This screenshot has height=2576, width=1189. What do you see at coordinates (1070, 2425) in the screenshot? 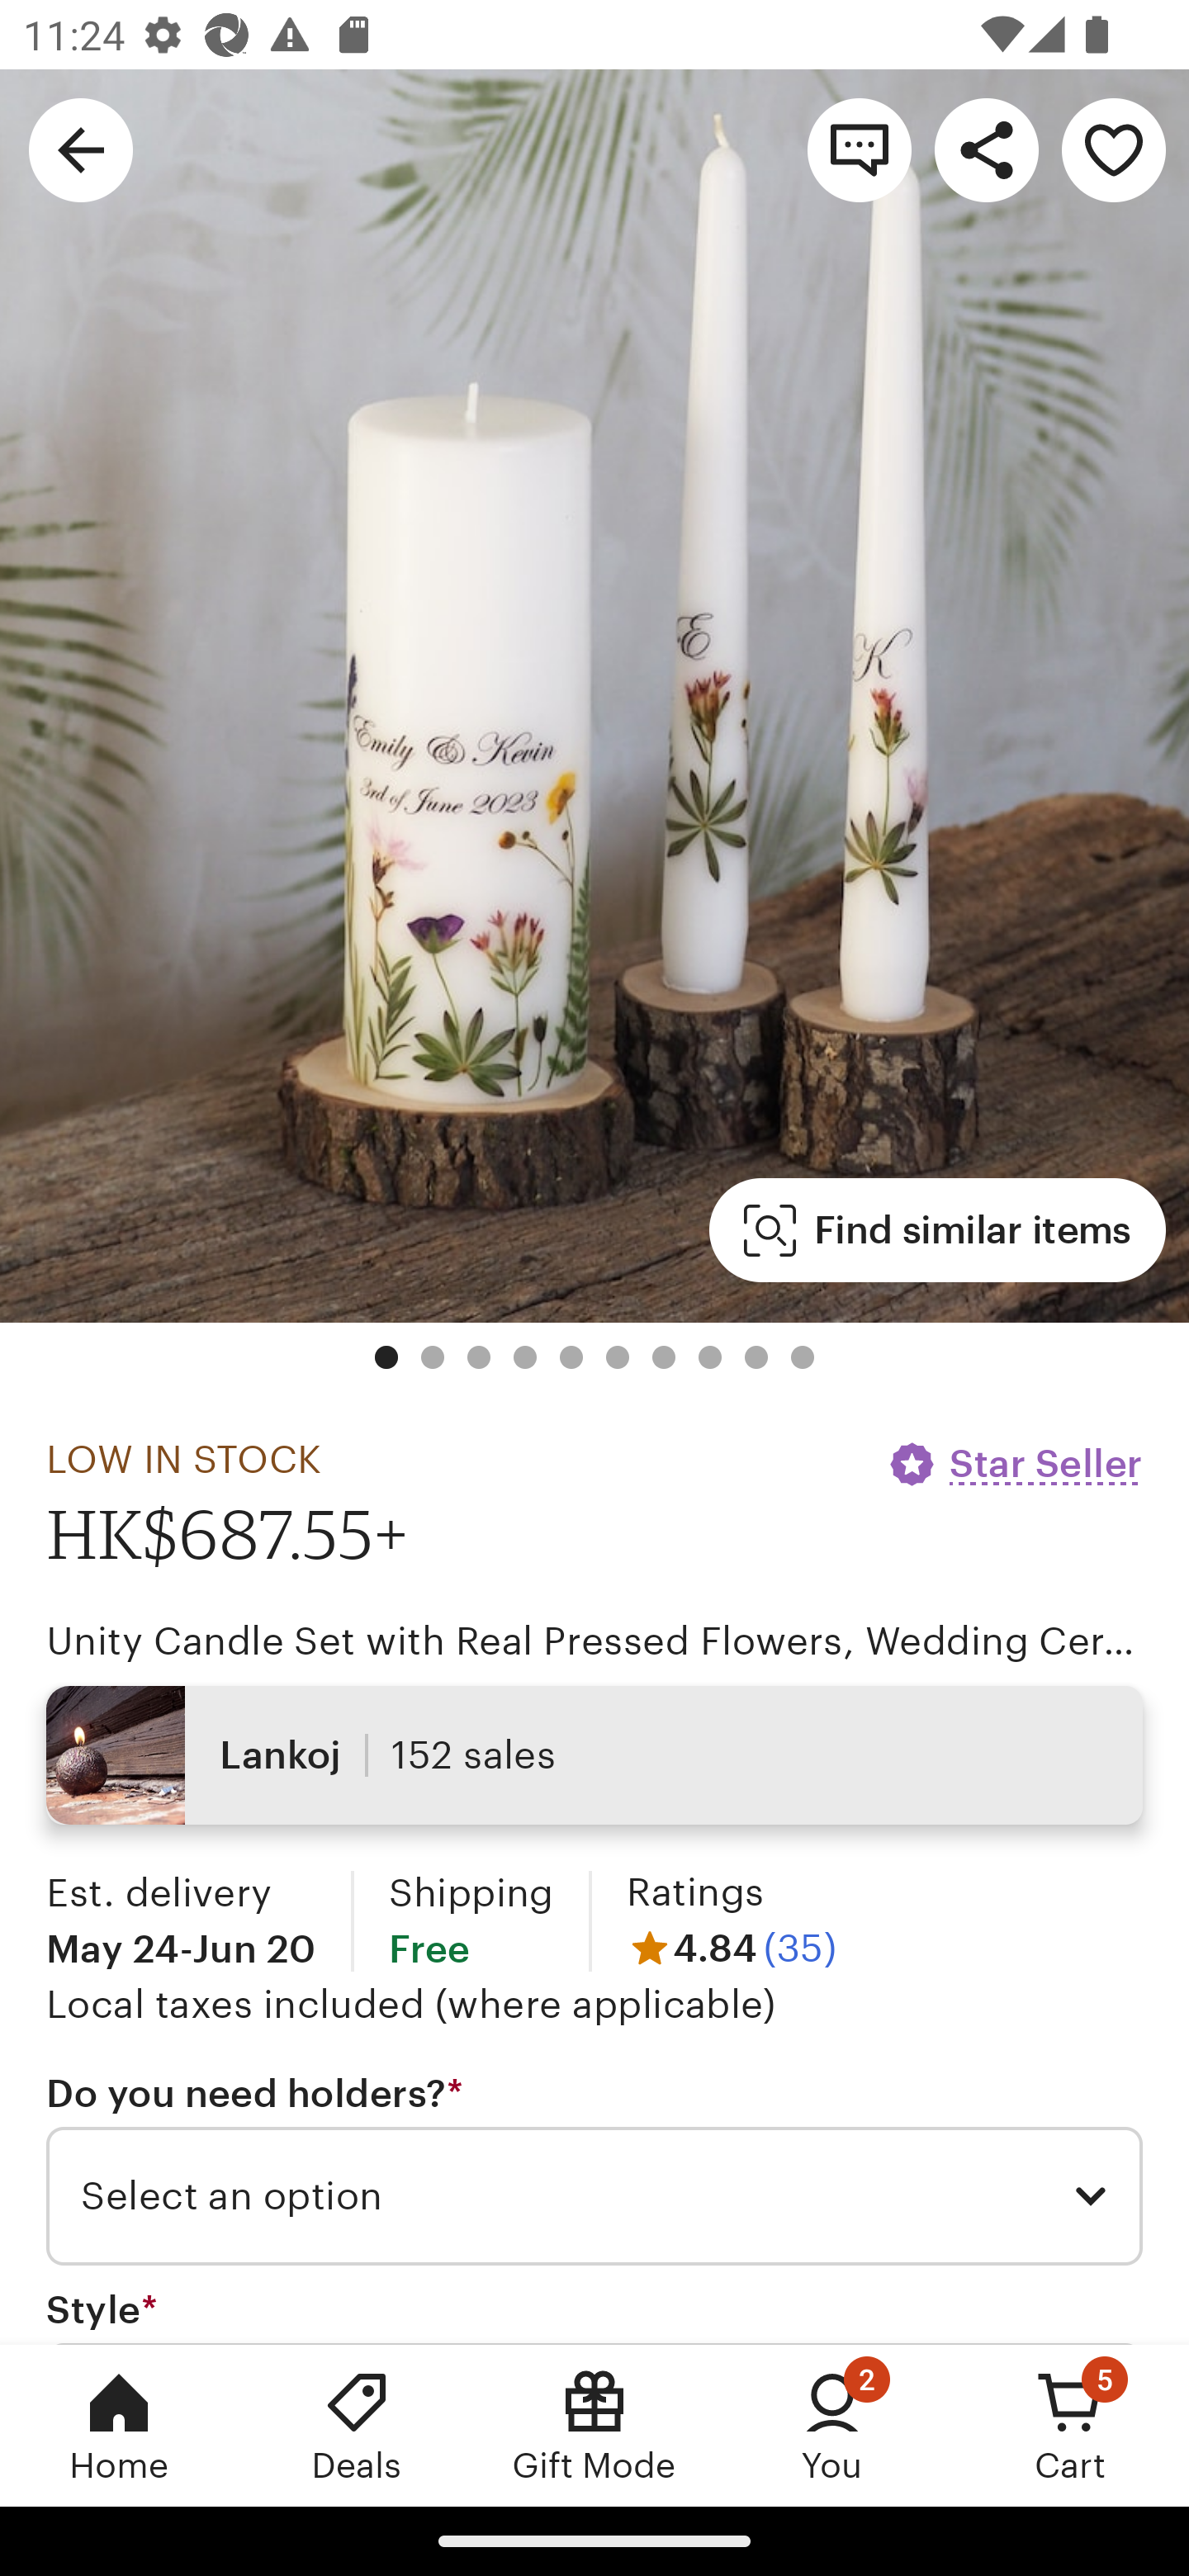
I see `Cart, 5 new notifications Cart` at bounding box center [1070, 2425].